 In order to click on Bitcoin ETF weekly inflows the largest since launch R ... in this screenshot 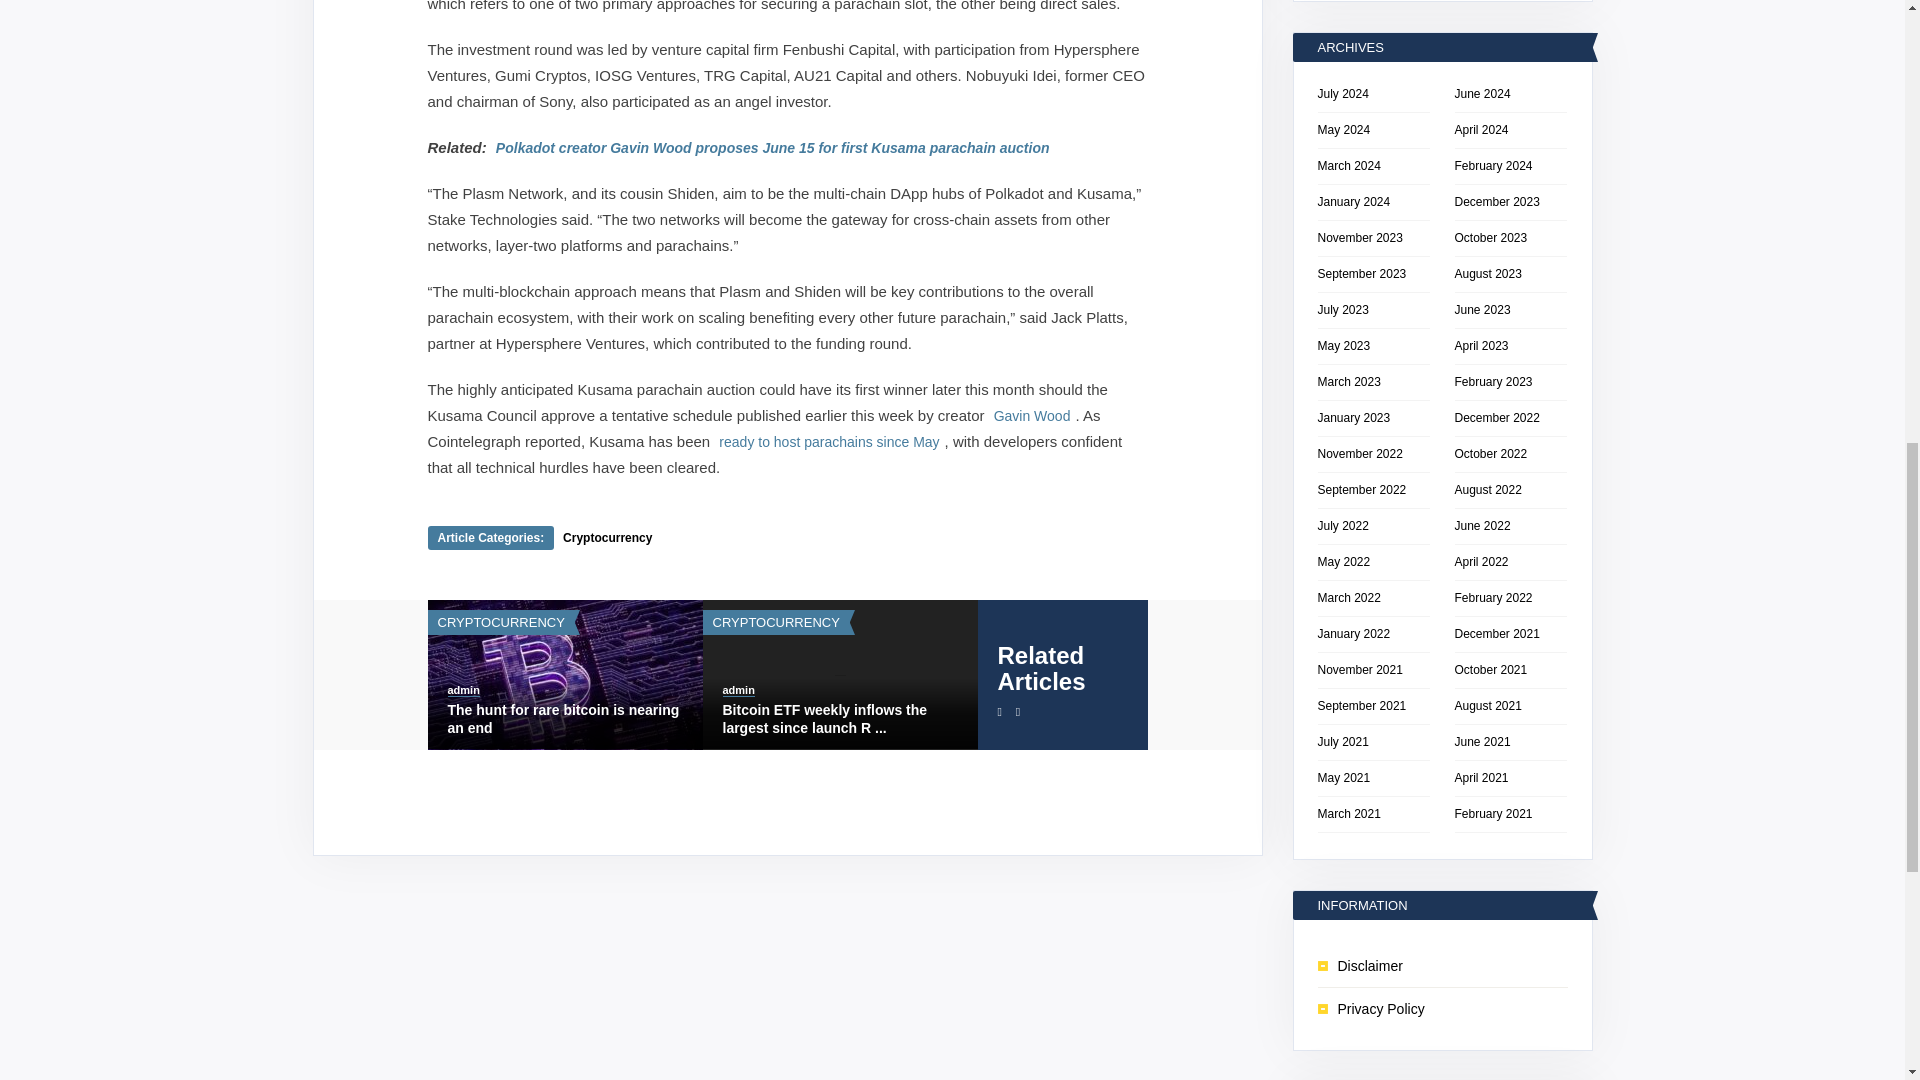, I will do `click(838, 718)`.